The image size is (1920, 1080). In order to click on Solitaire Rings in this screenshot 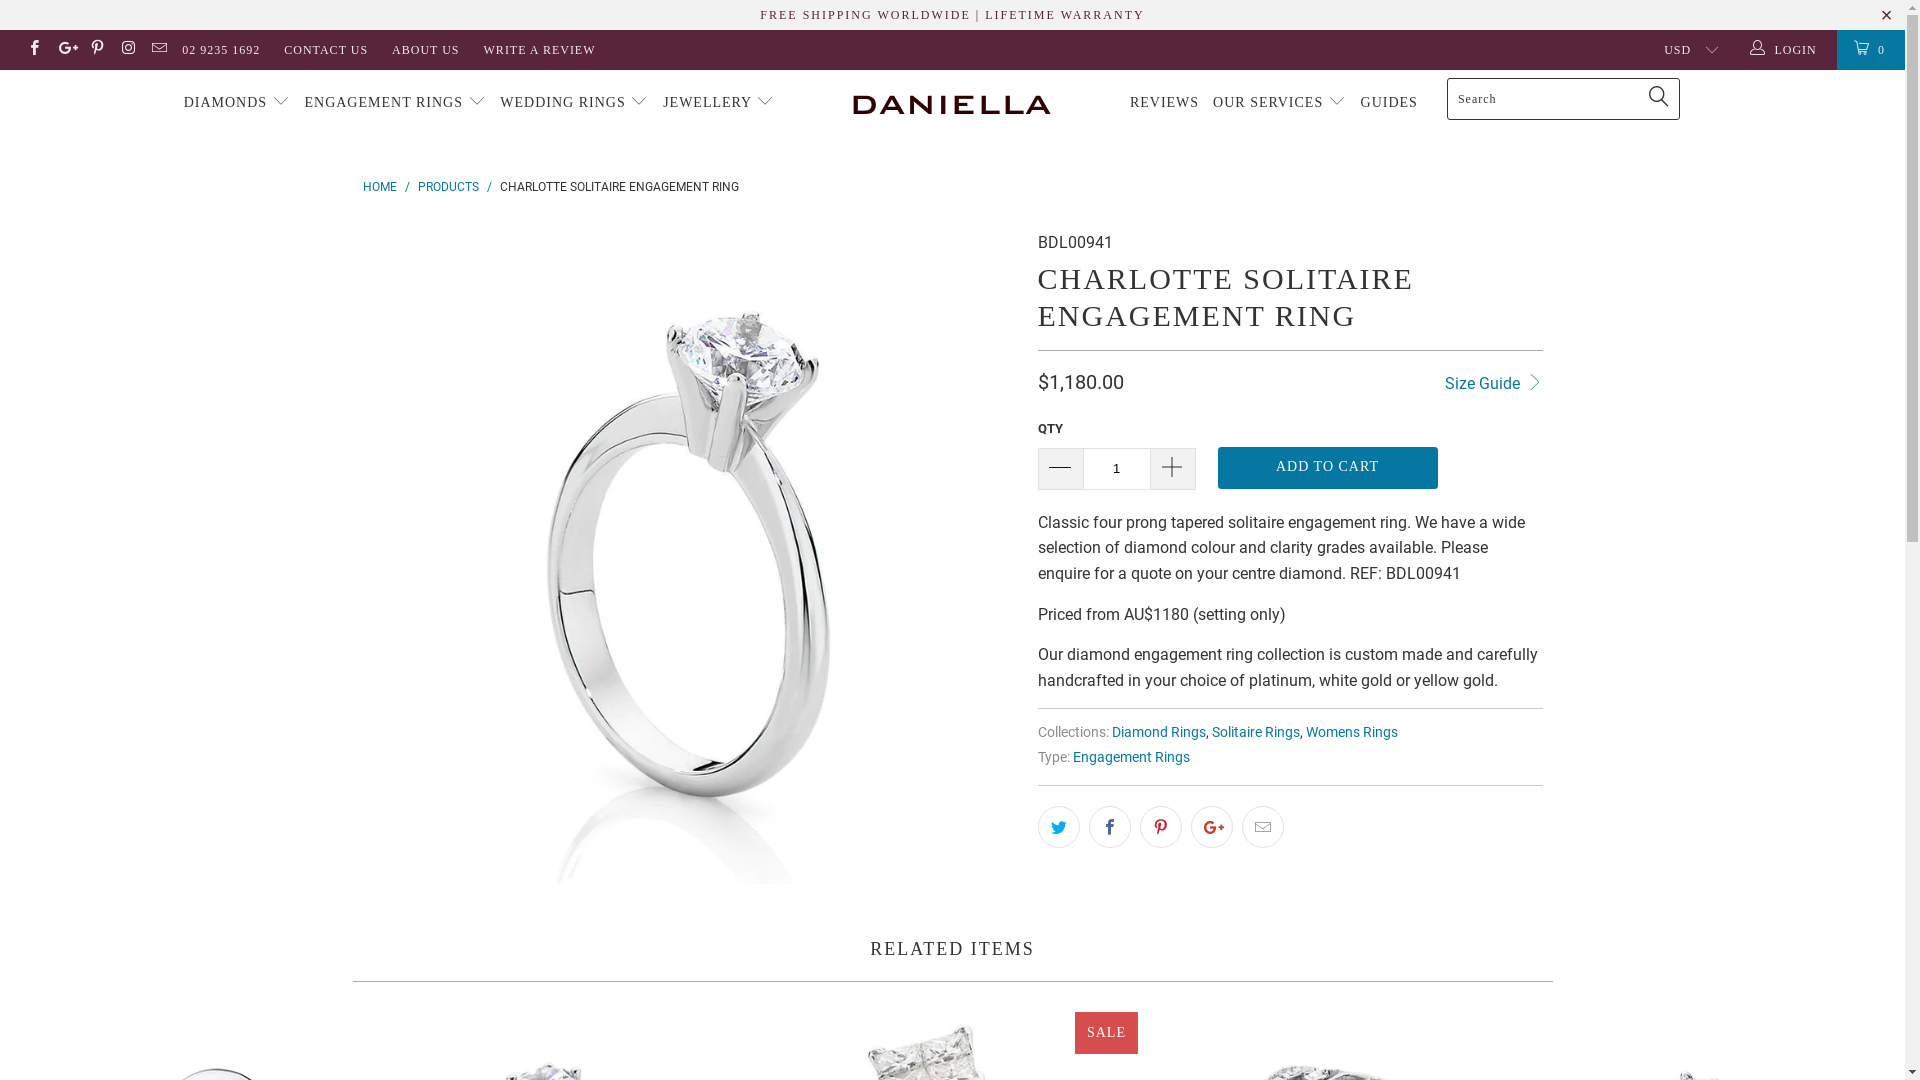, I will do `click(1256, 732)`.